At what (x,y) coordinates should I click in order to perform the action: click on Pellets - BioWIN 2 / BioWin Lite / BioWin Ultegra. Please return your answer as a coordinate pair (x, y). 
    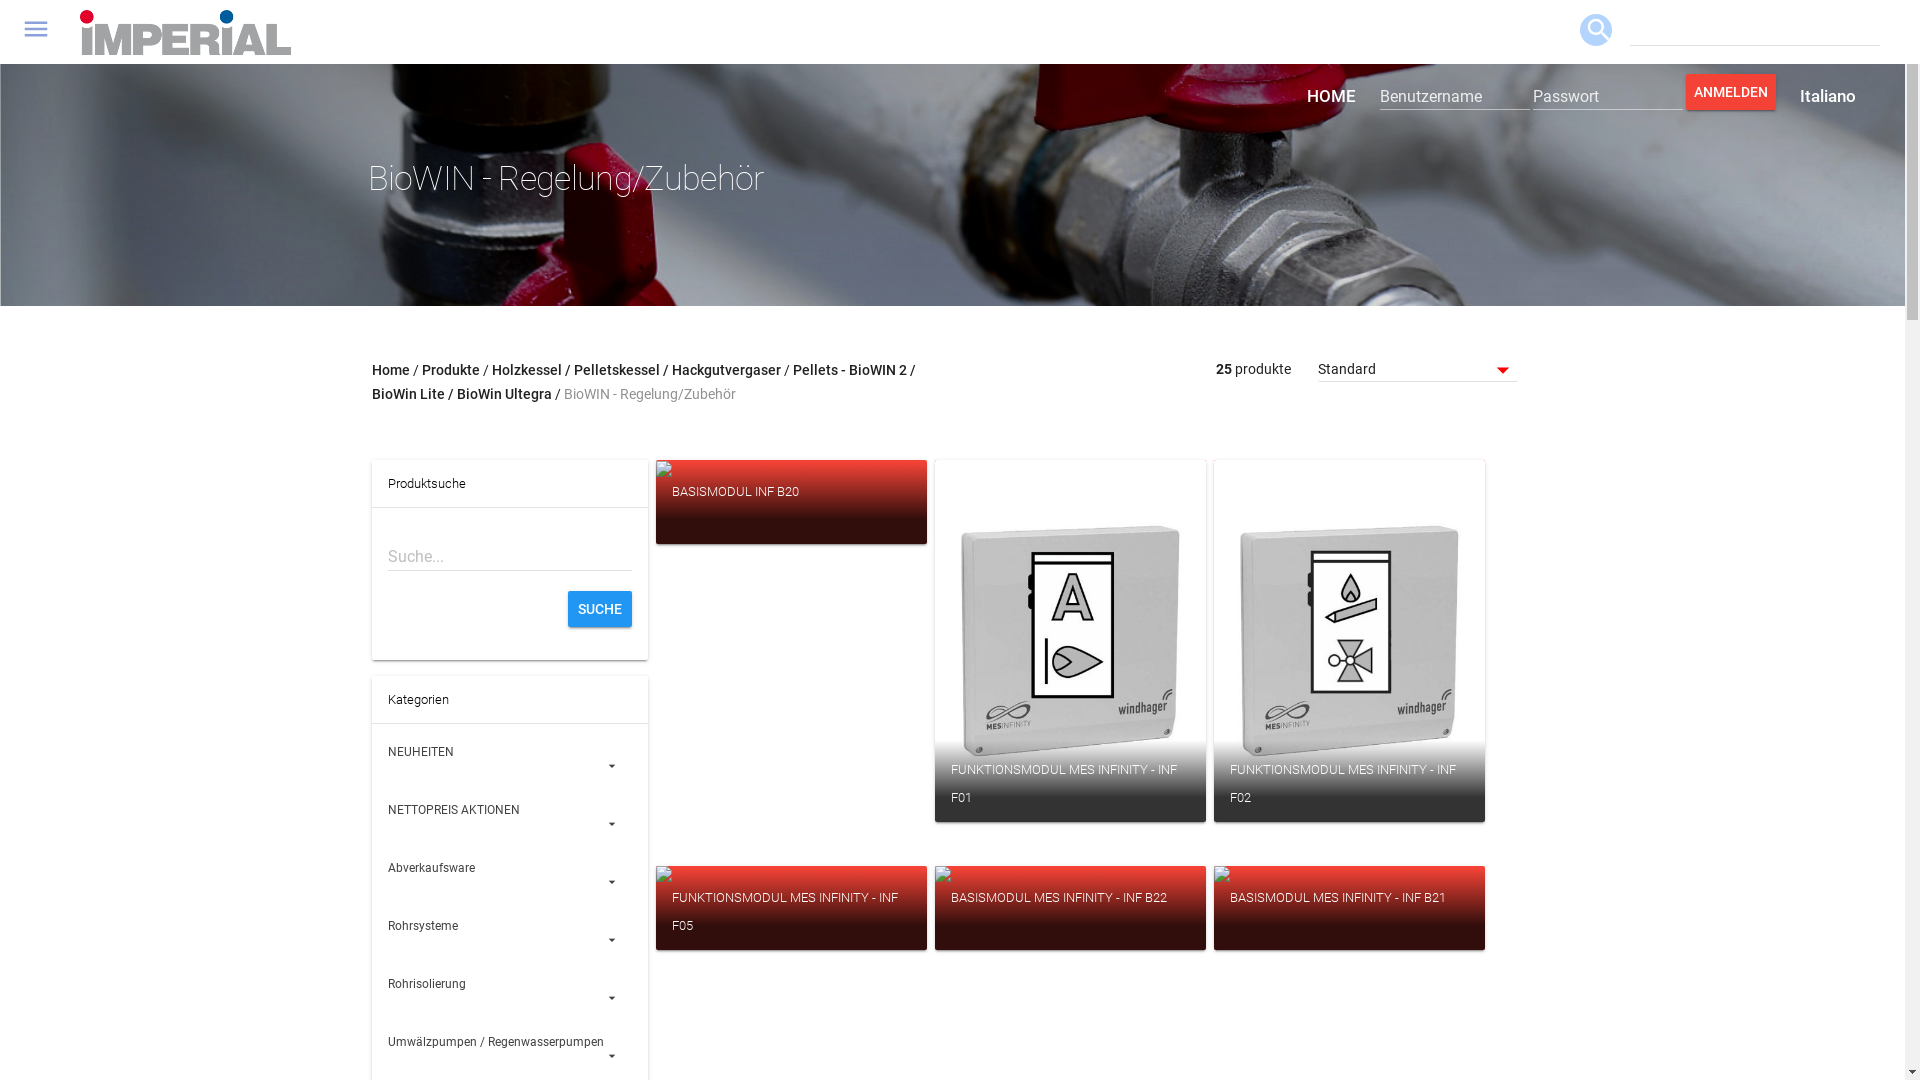
    Looking at the image, I should click on (644, 382).